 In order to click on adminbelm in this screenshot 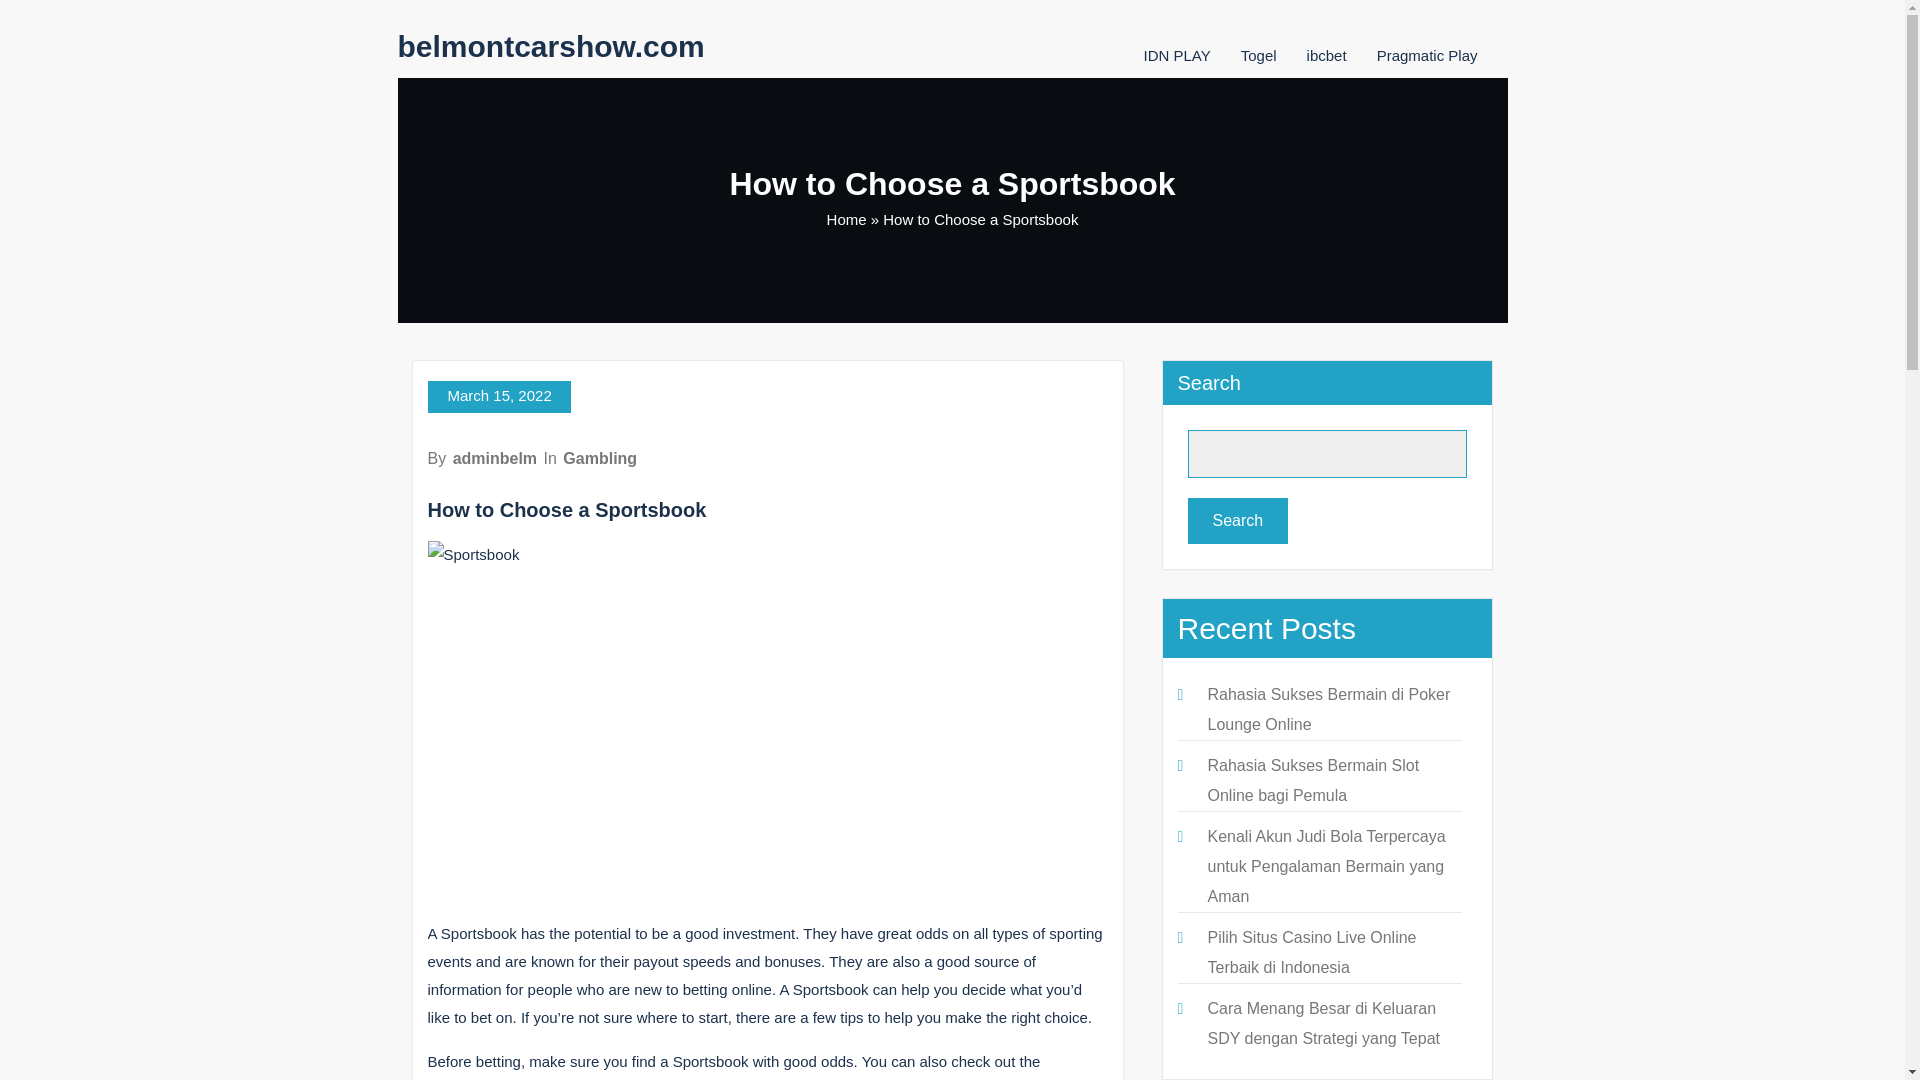, I will do `click(495, 458)`.